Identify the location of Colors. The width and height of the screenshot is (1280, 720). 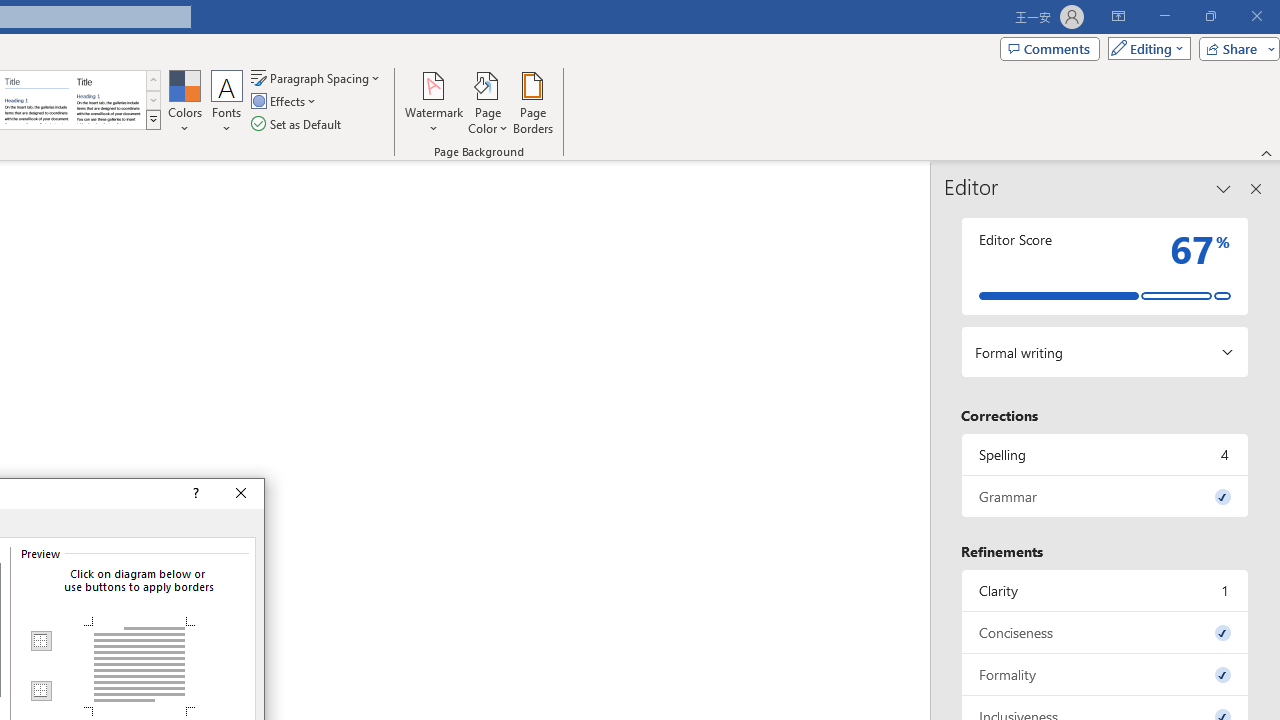
(184, 102).